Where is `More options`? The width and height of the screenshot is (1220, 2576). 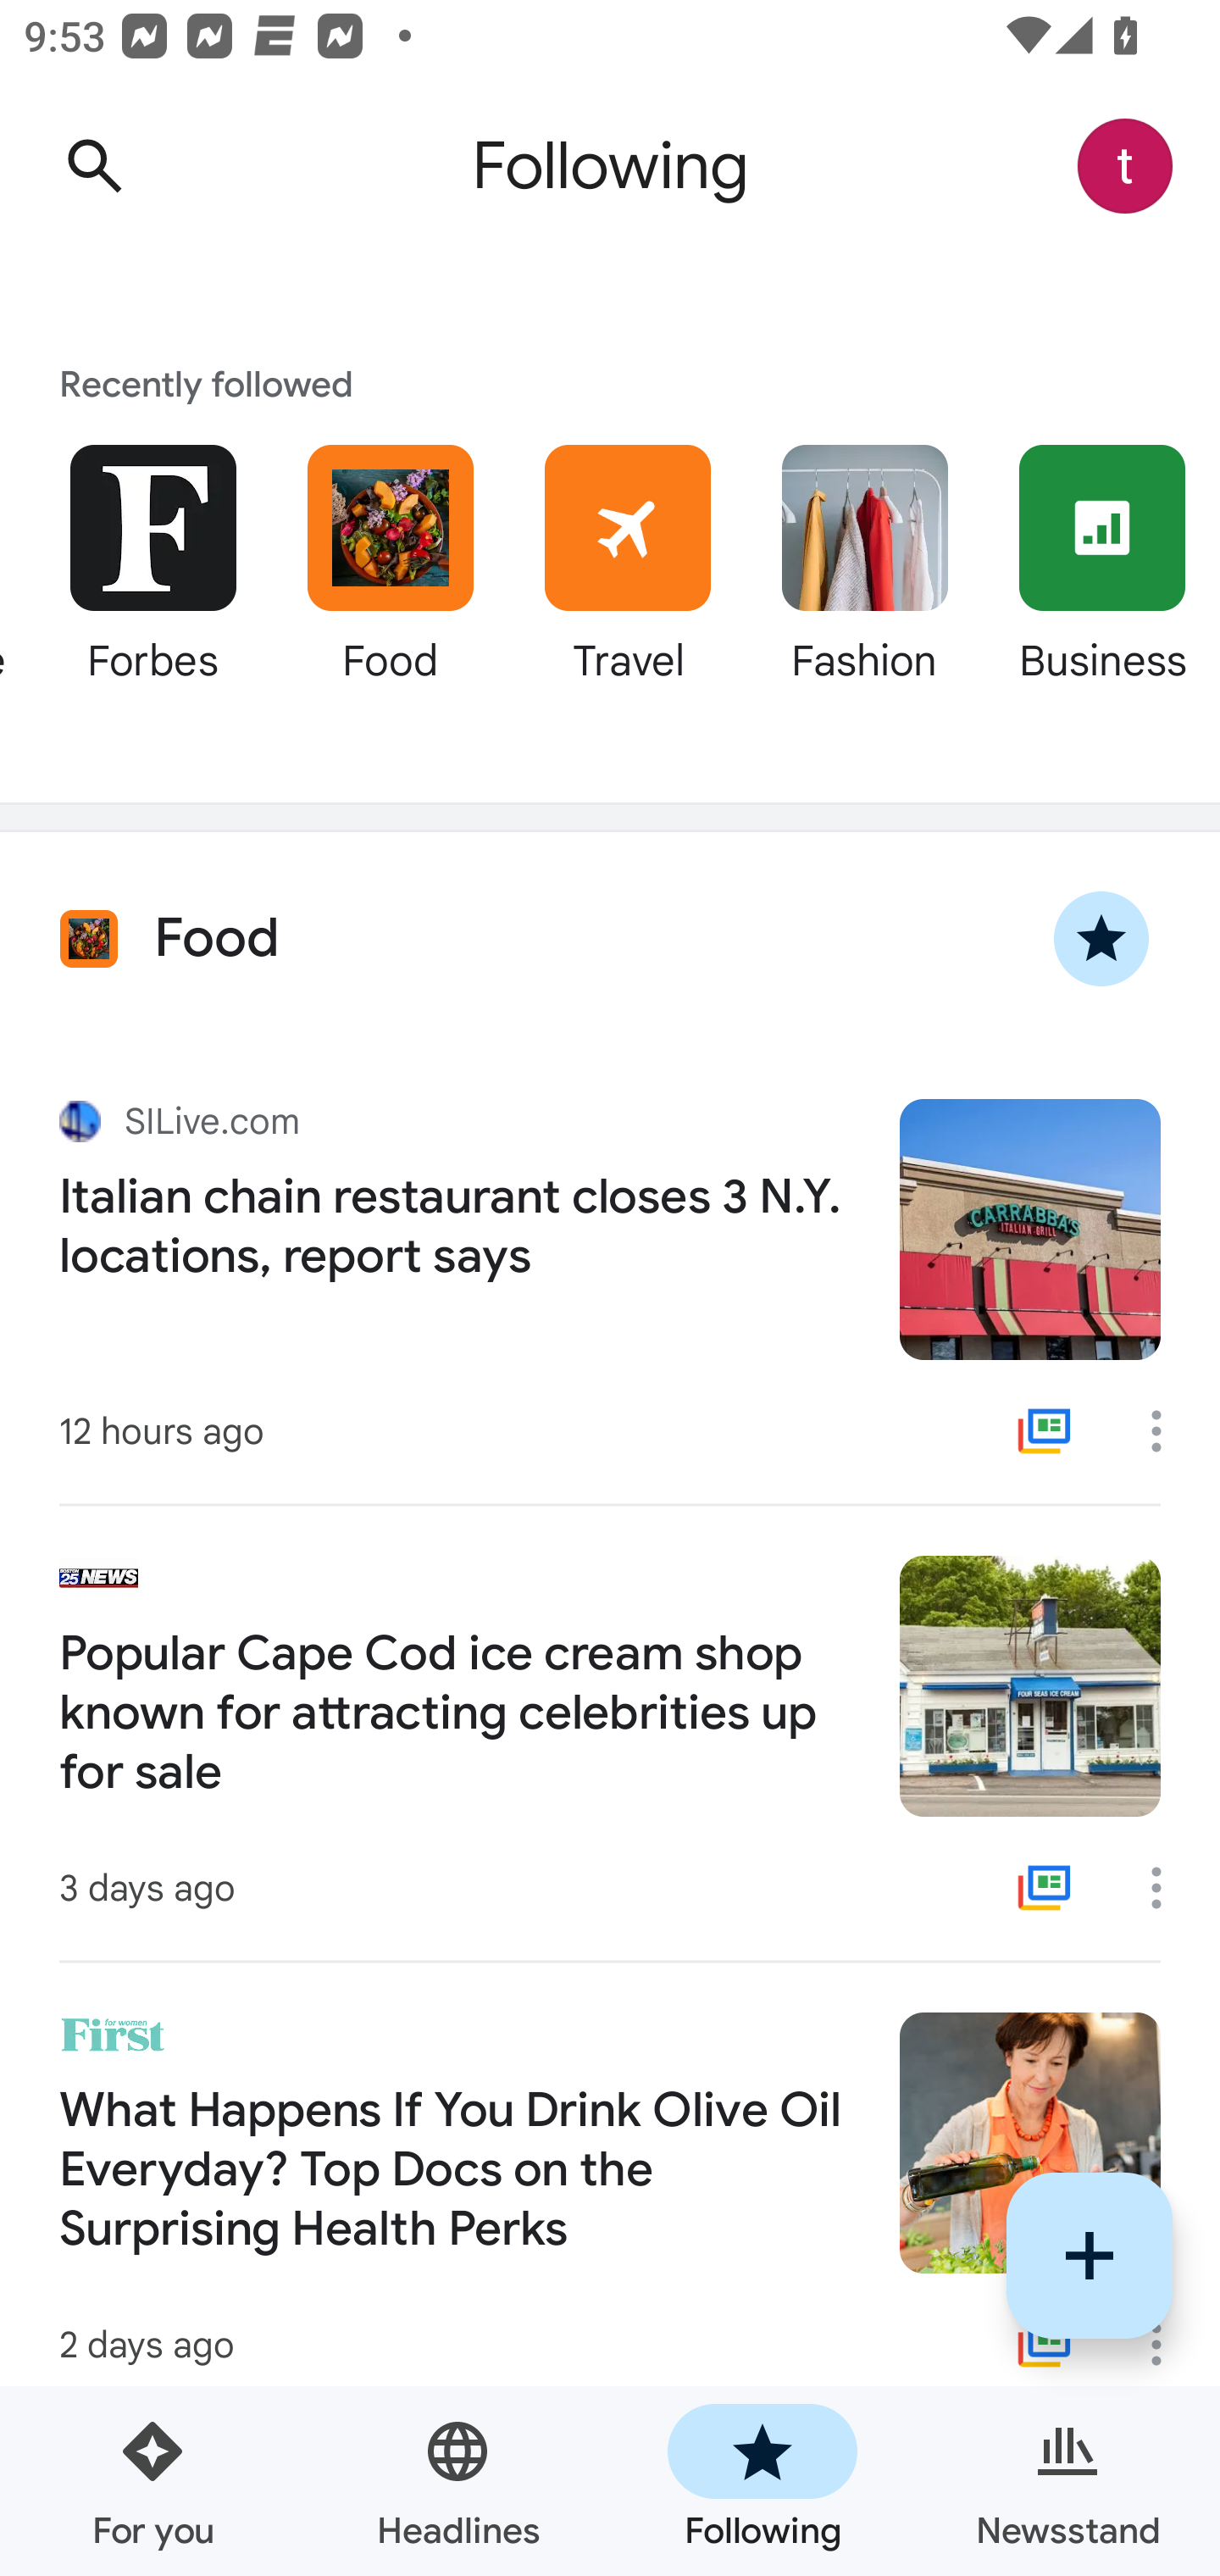
More options is located at coordinates (1167, 1888).